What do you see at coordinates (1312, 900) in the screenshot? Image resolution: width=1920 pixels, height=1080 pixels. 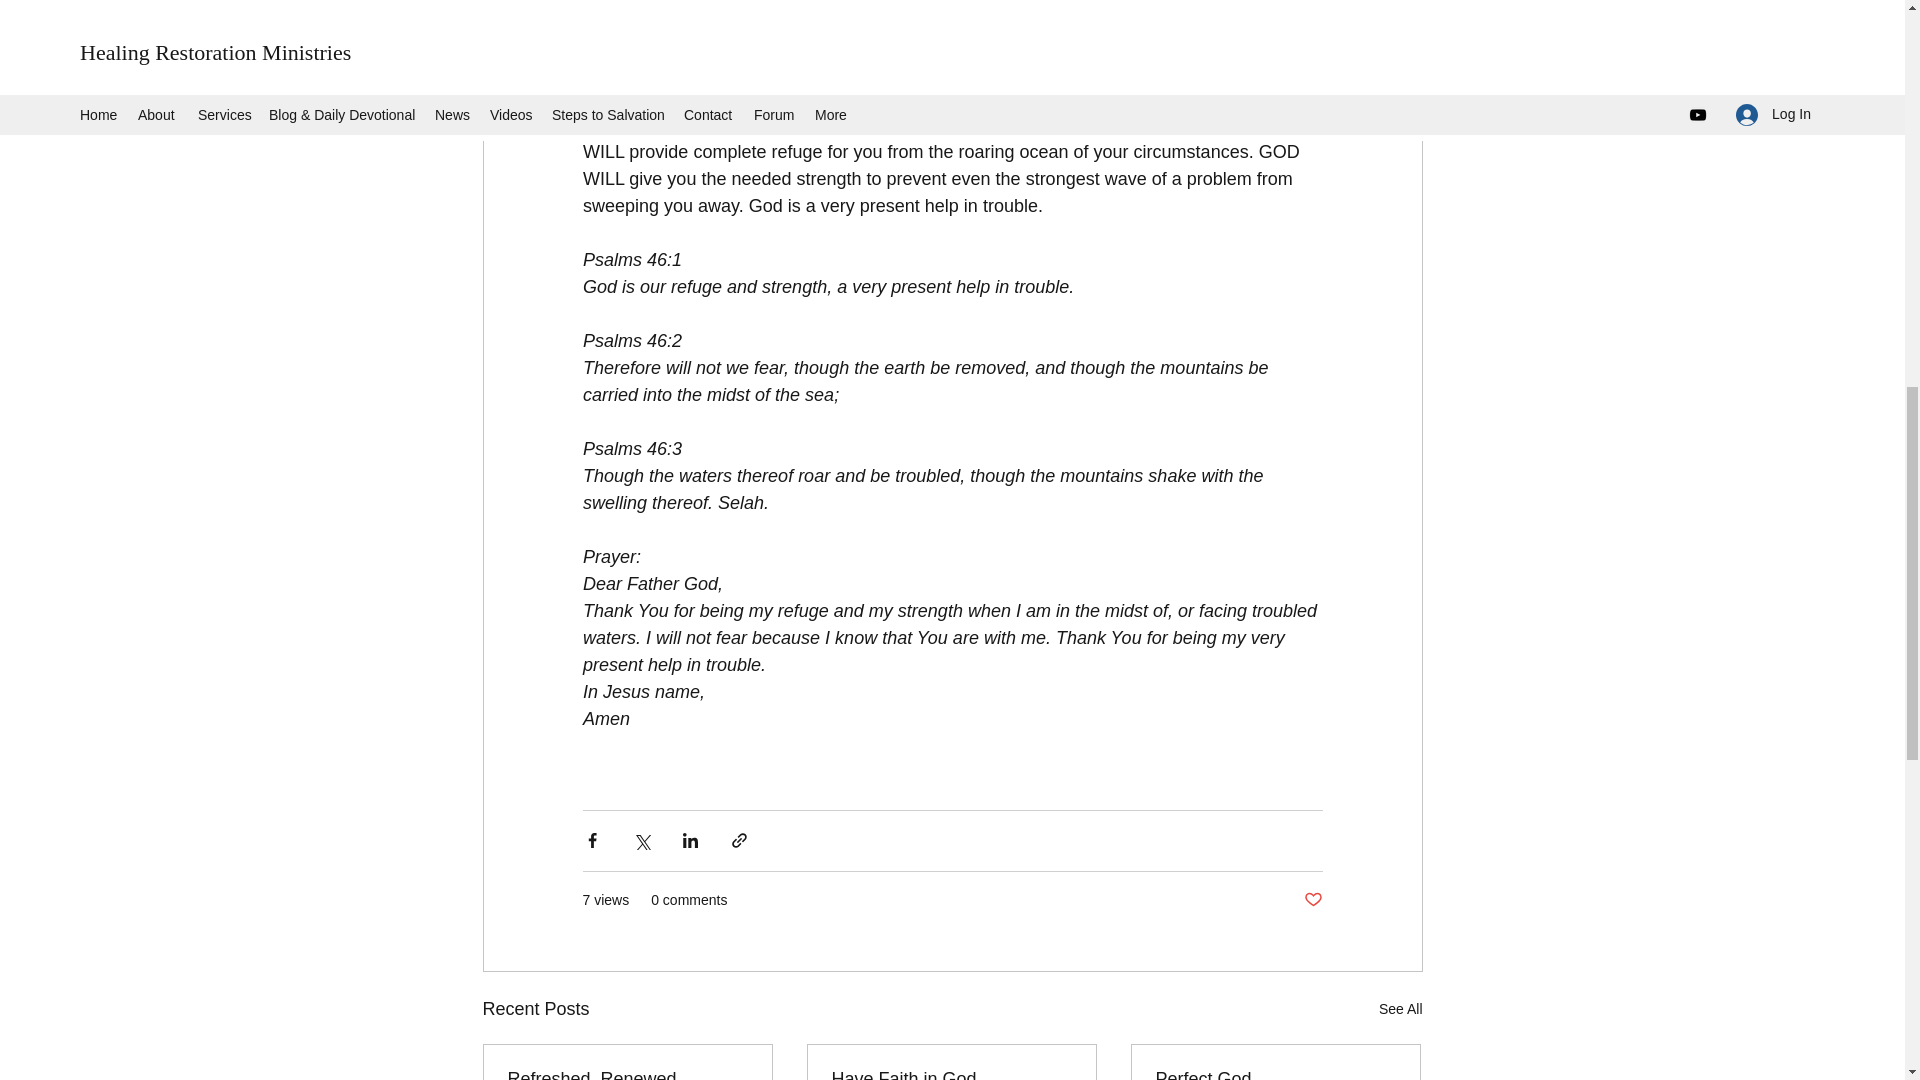 I see `Post not marked as liked` at bounding box center [1312, 900].